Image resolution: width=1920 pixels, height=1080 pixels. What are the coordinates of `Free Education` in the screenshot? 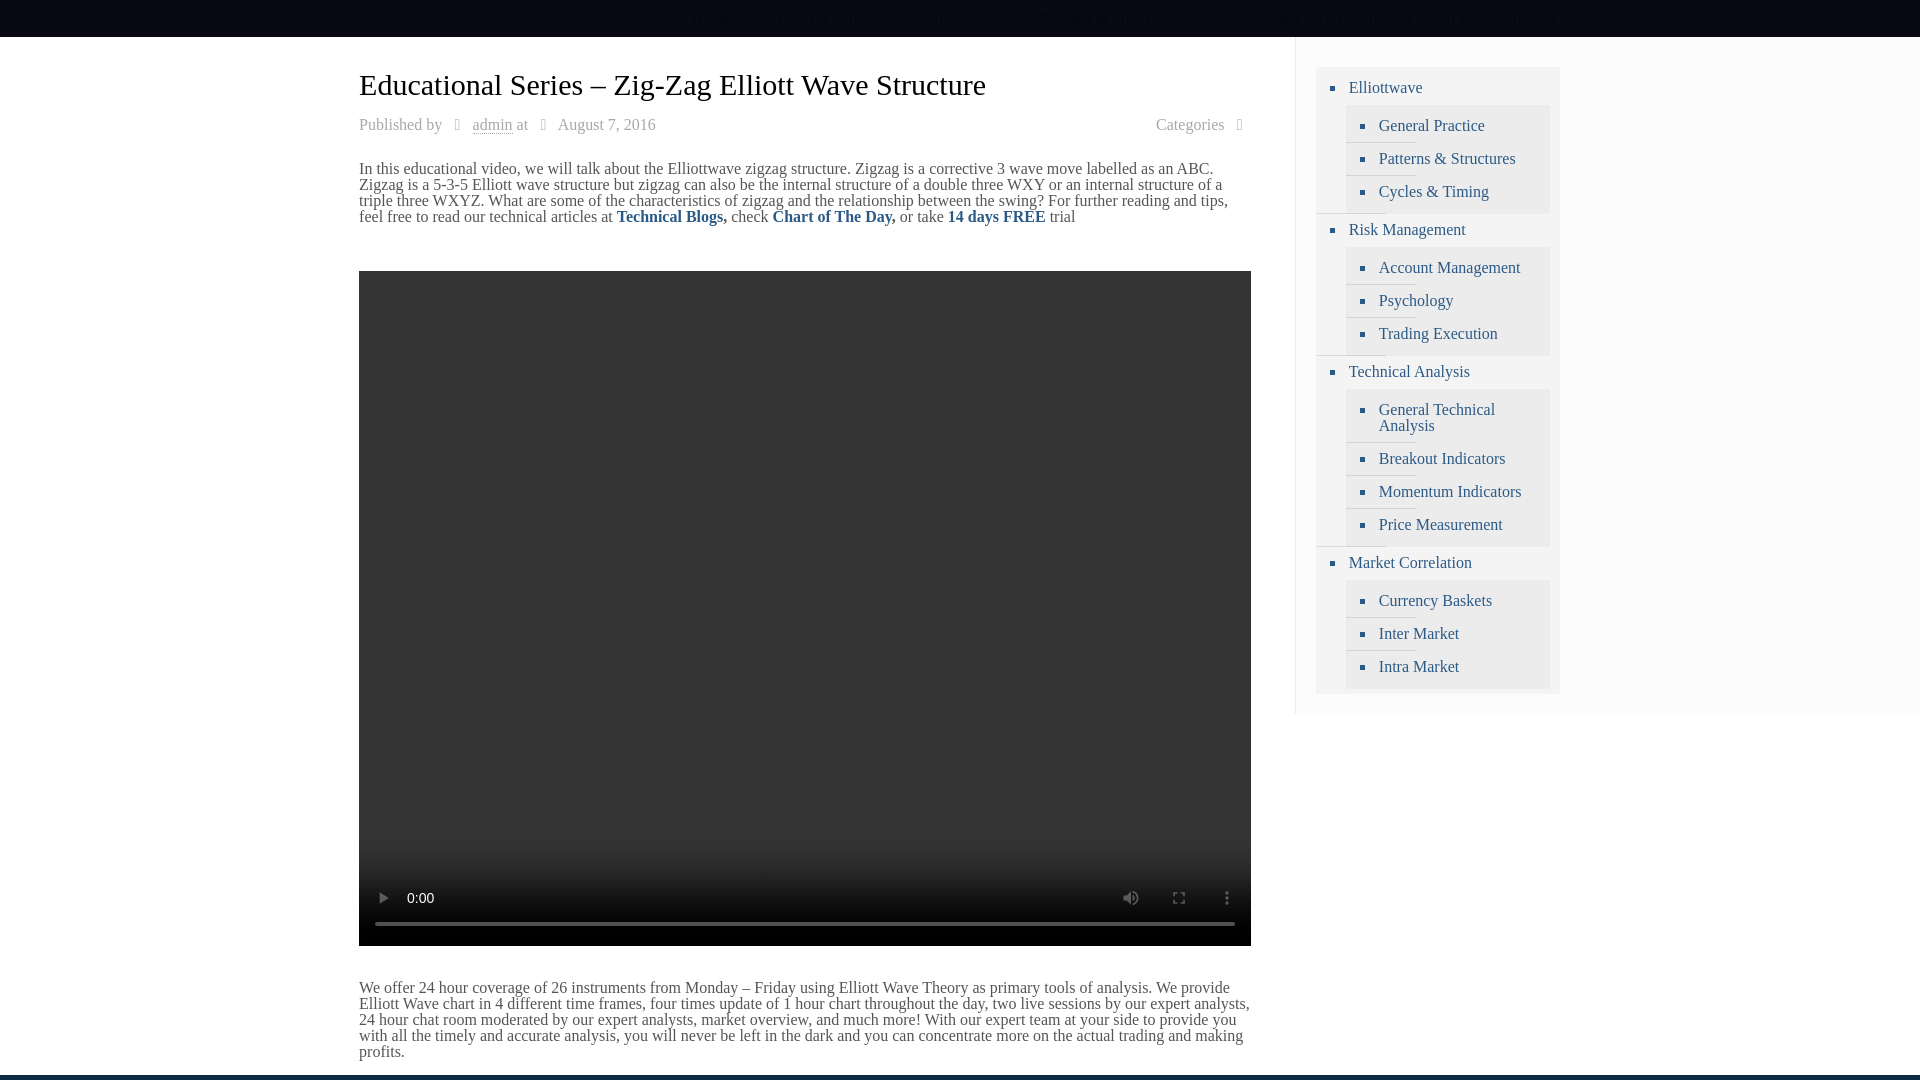 It's located at (824, 18).